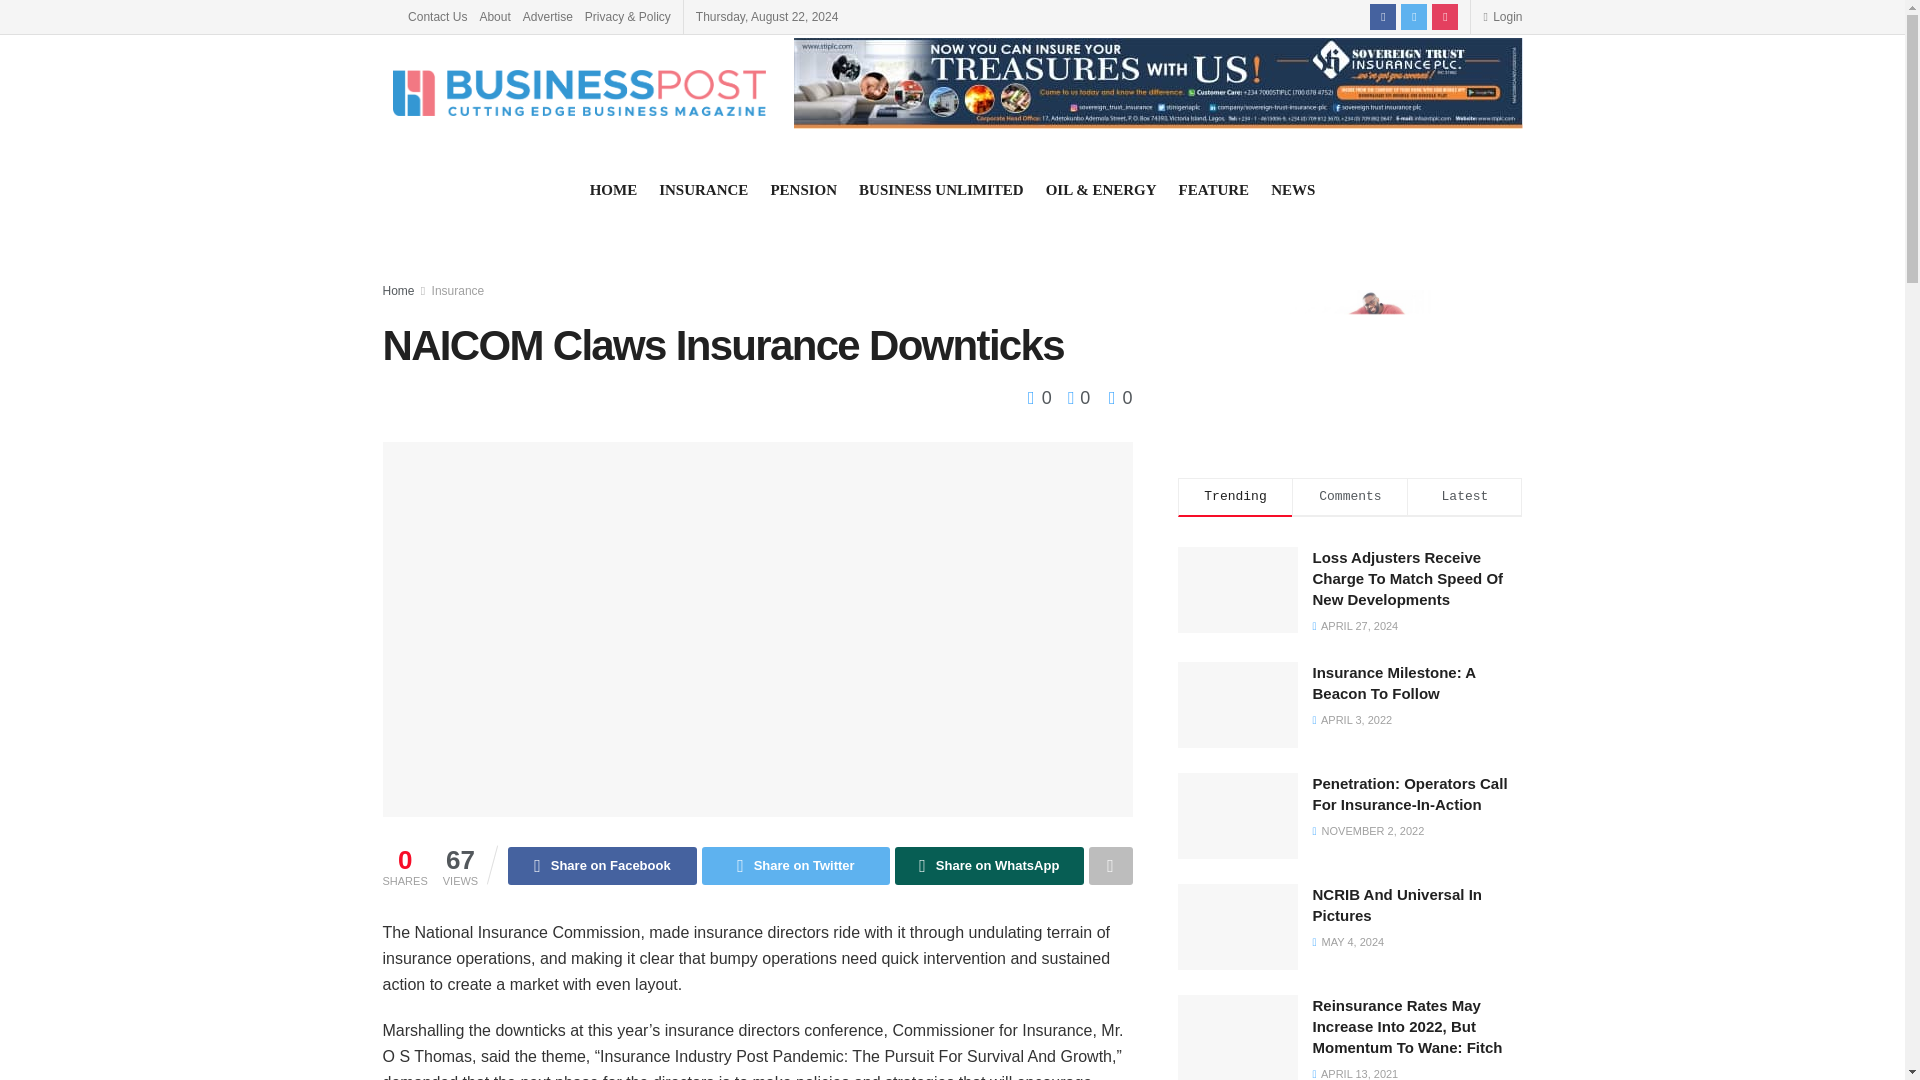 Image resolution: width=1920 pixels, height=1080 pixels. What do you see at coordinates (613, 190) in the screenshot?
I see `HOME` at bounding box center [613, 190].